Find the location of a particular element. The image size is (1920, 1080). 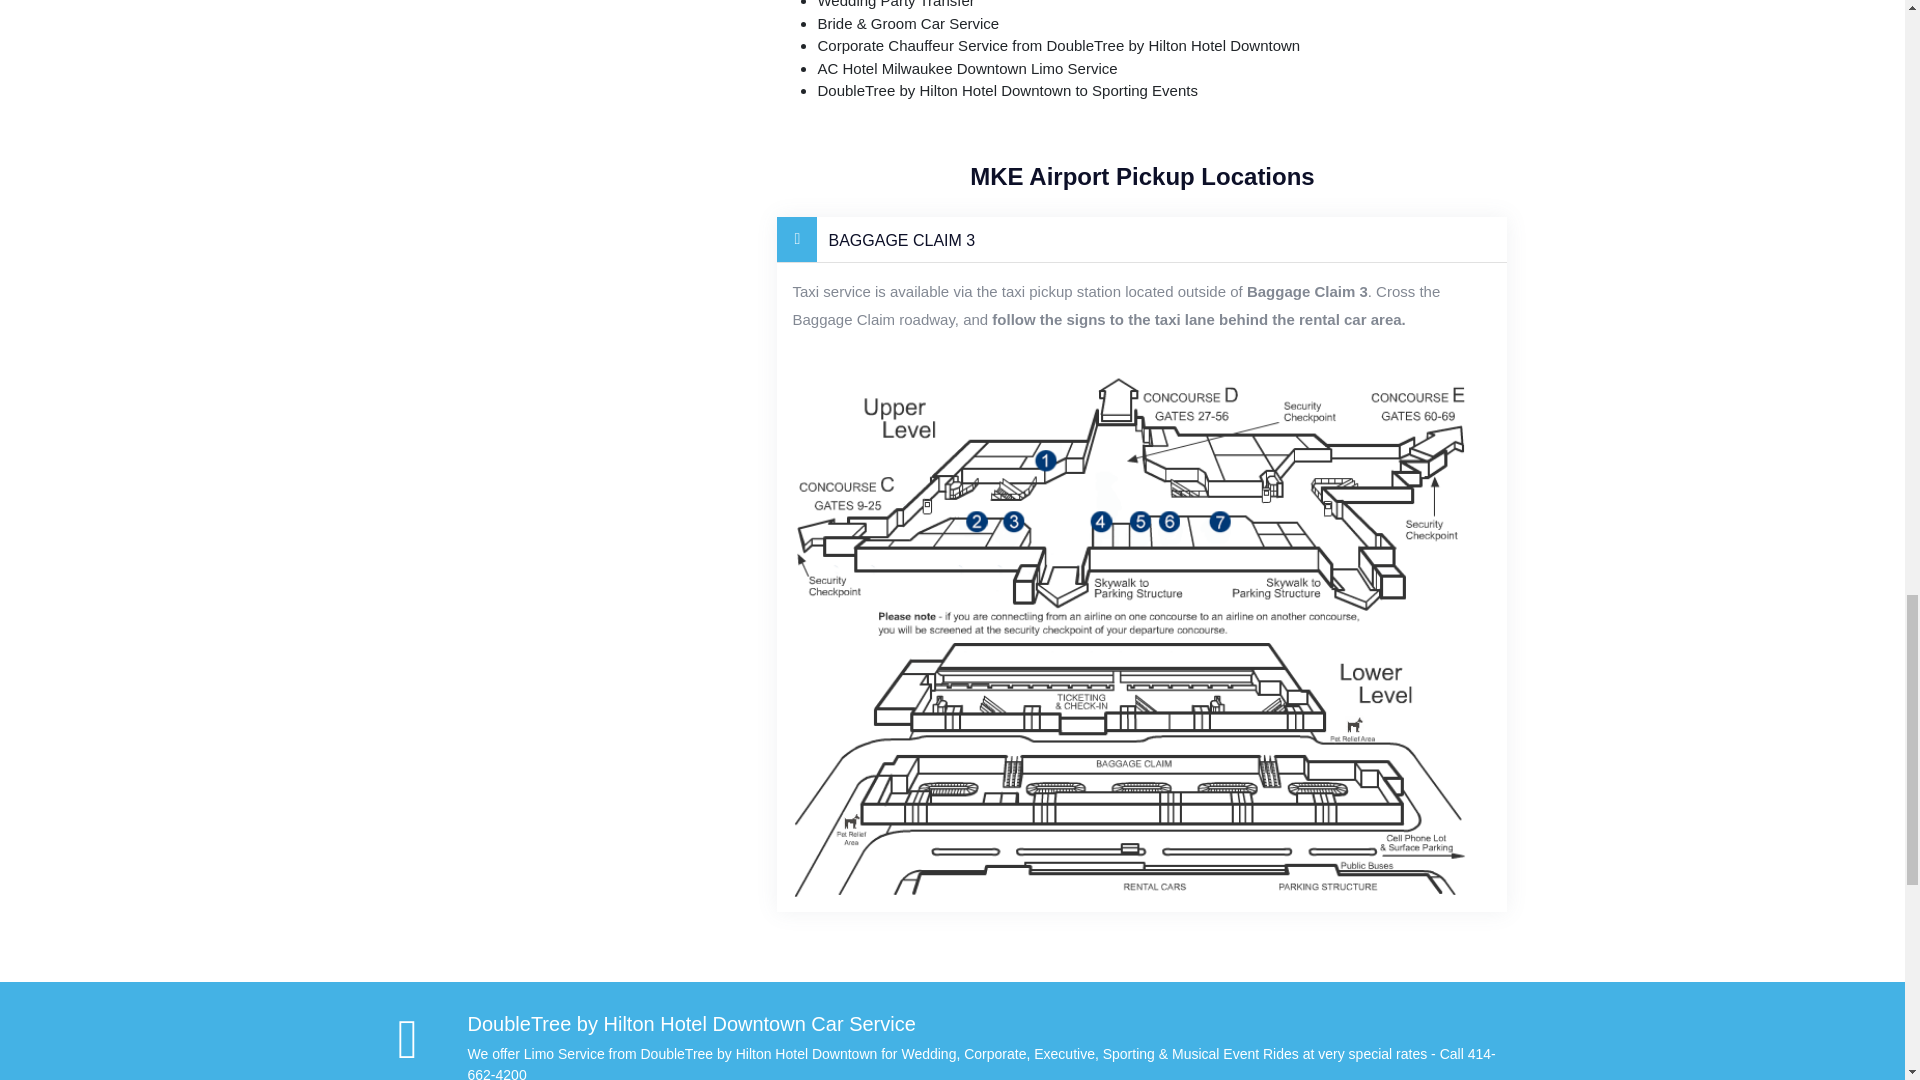

BAGGAGE CLAIM 3 is located at coordinates (1142, 240).